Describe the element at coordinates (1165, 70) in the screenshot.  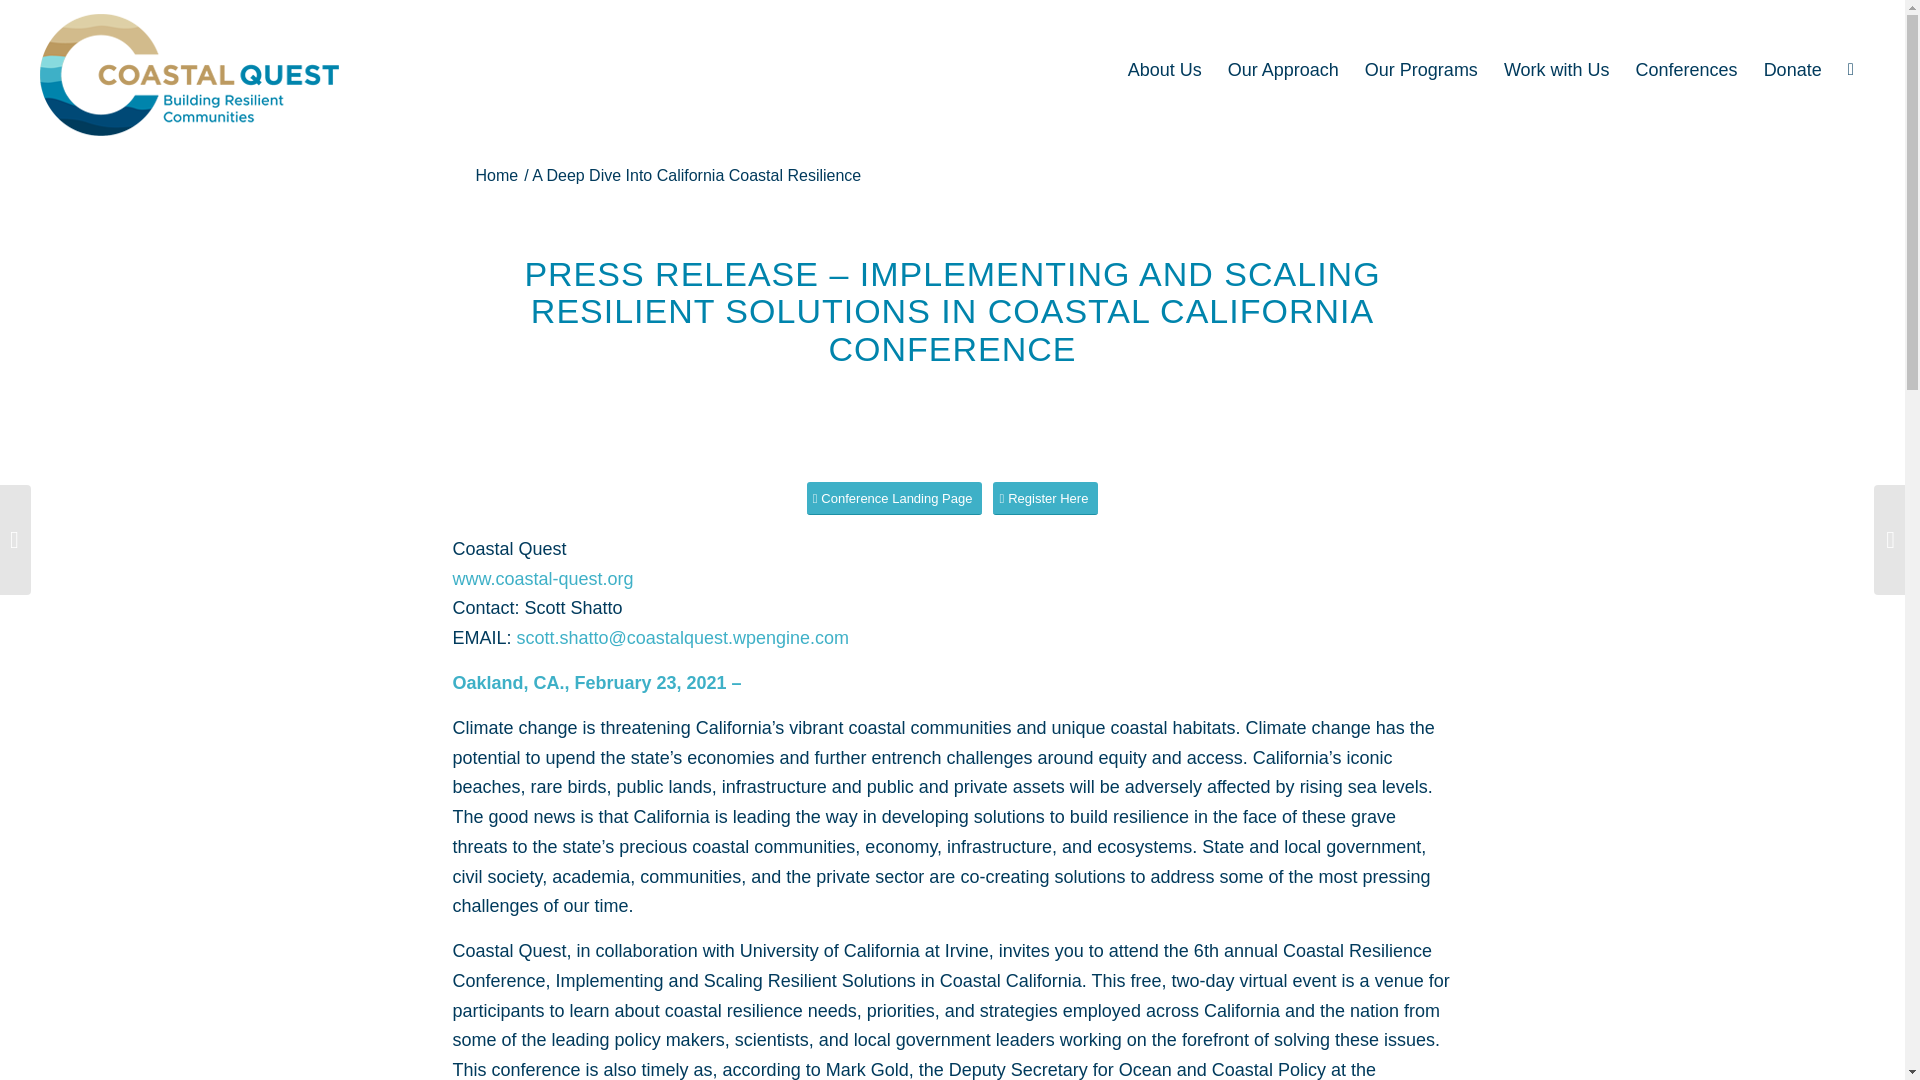
I see `About Us` at that location.